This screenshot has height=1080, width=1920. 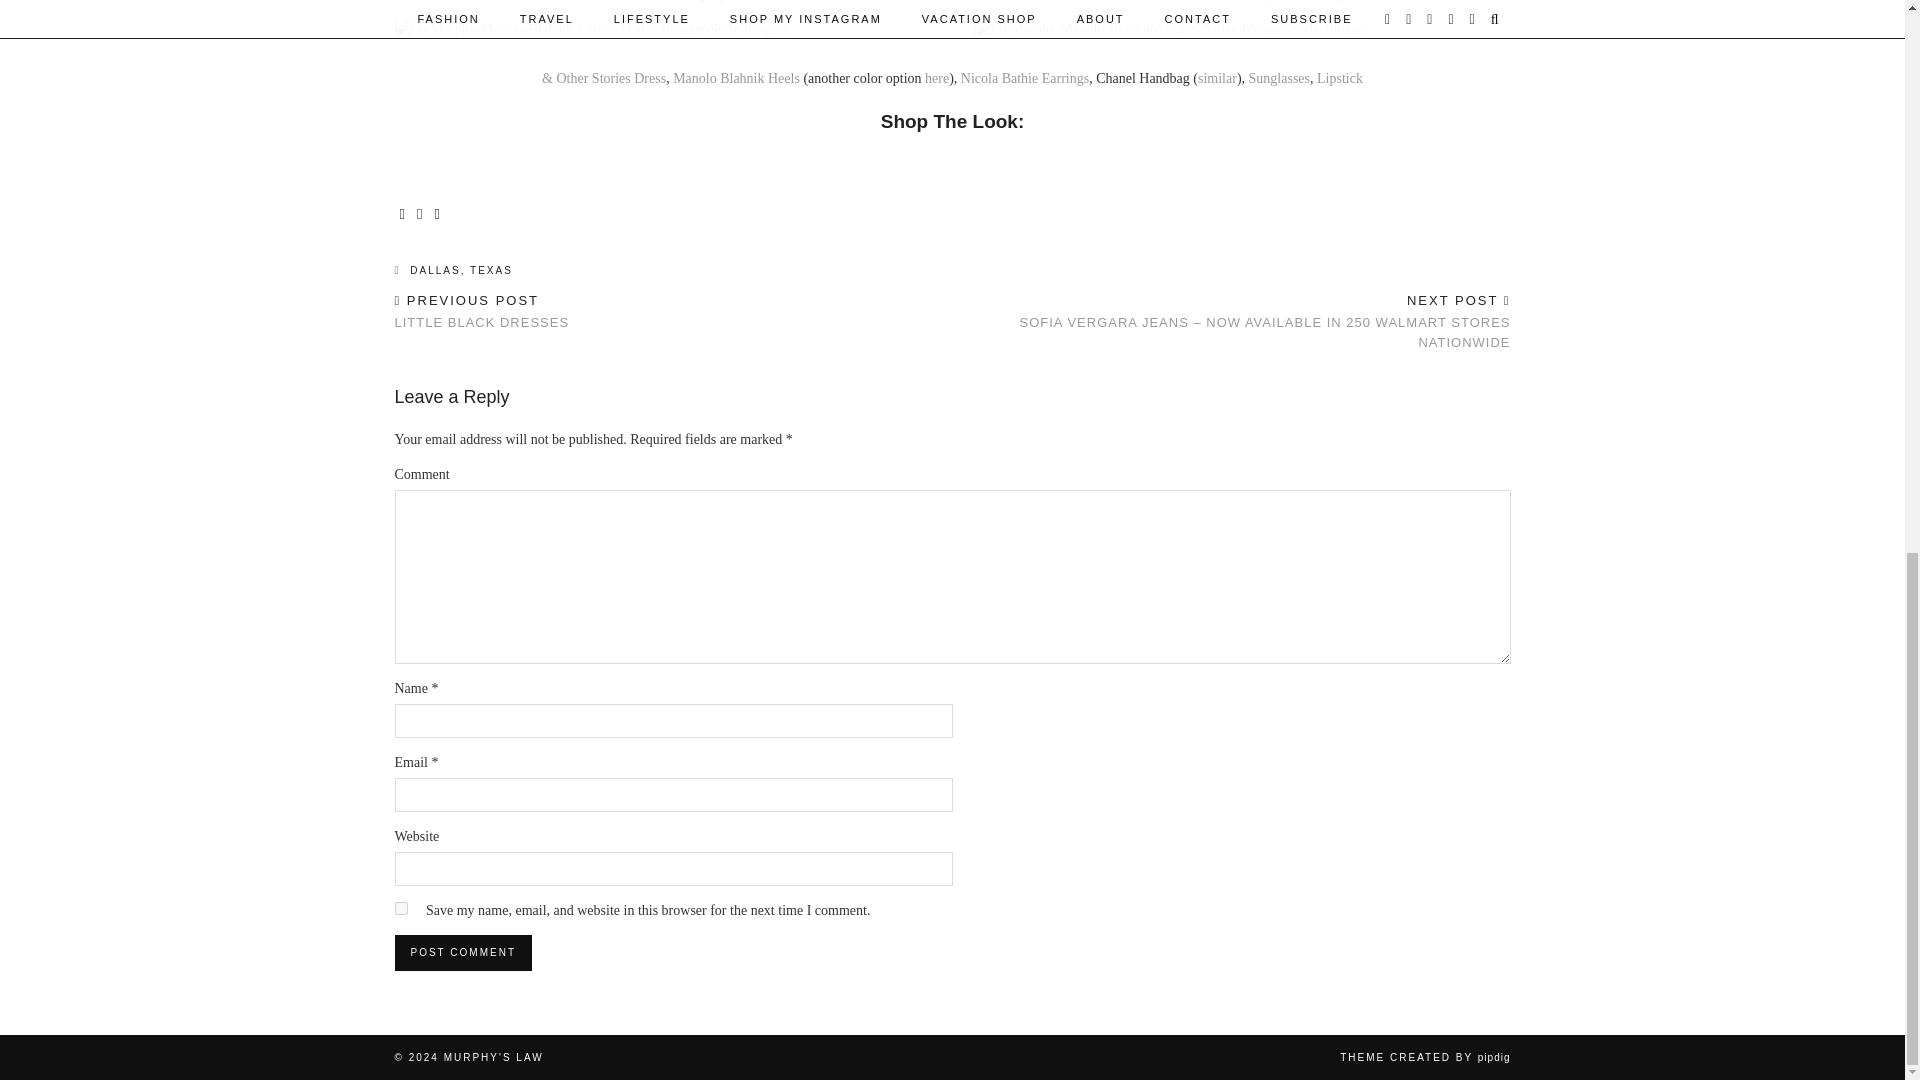 I want to click on DALLAS, TEXAS, so click(x=400, y=908).